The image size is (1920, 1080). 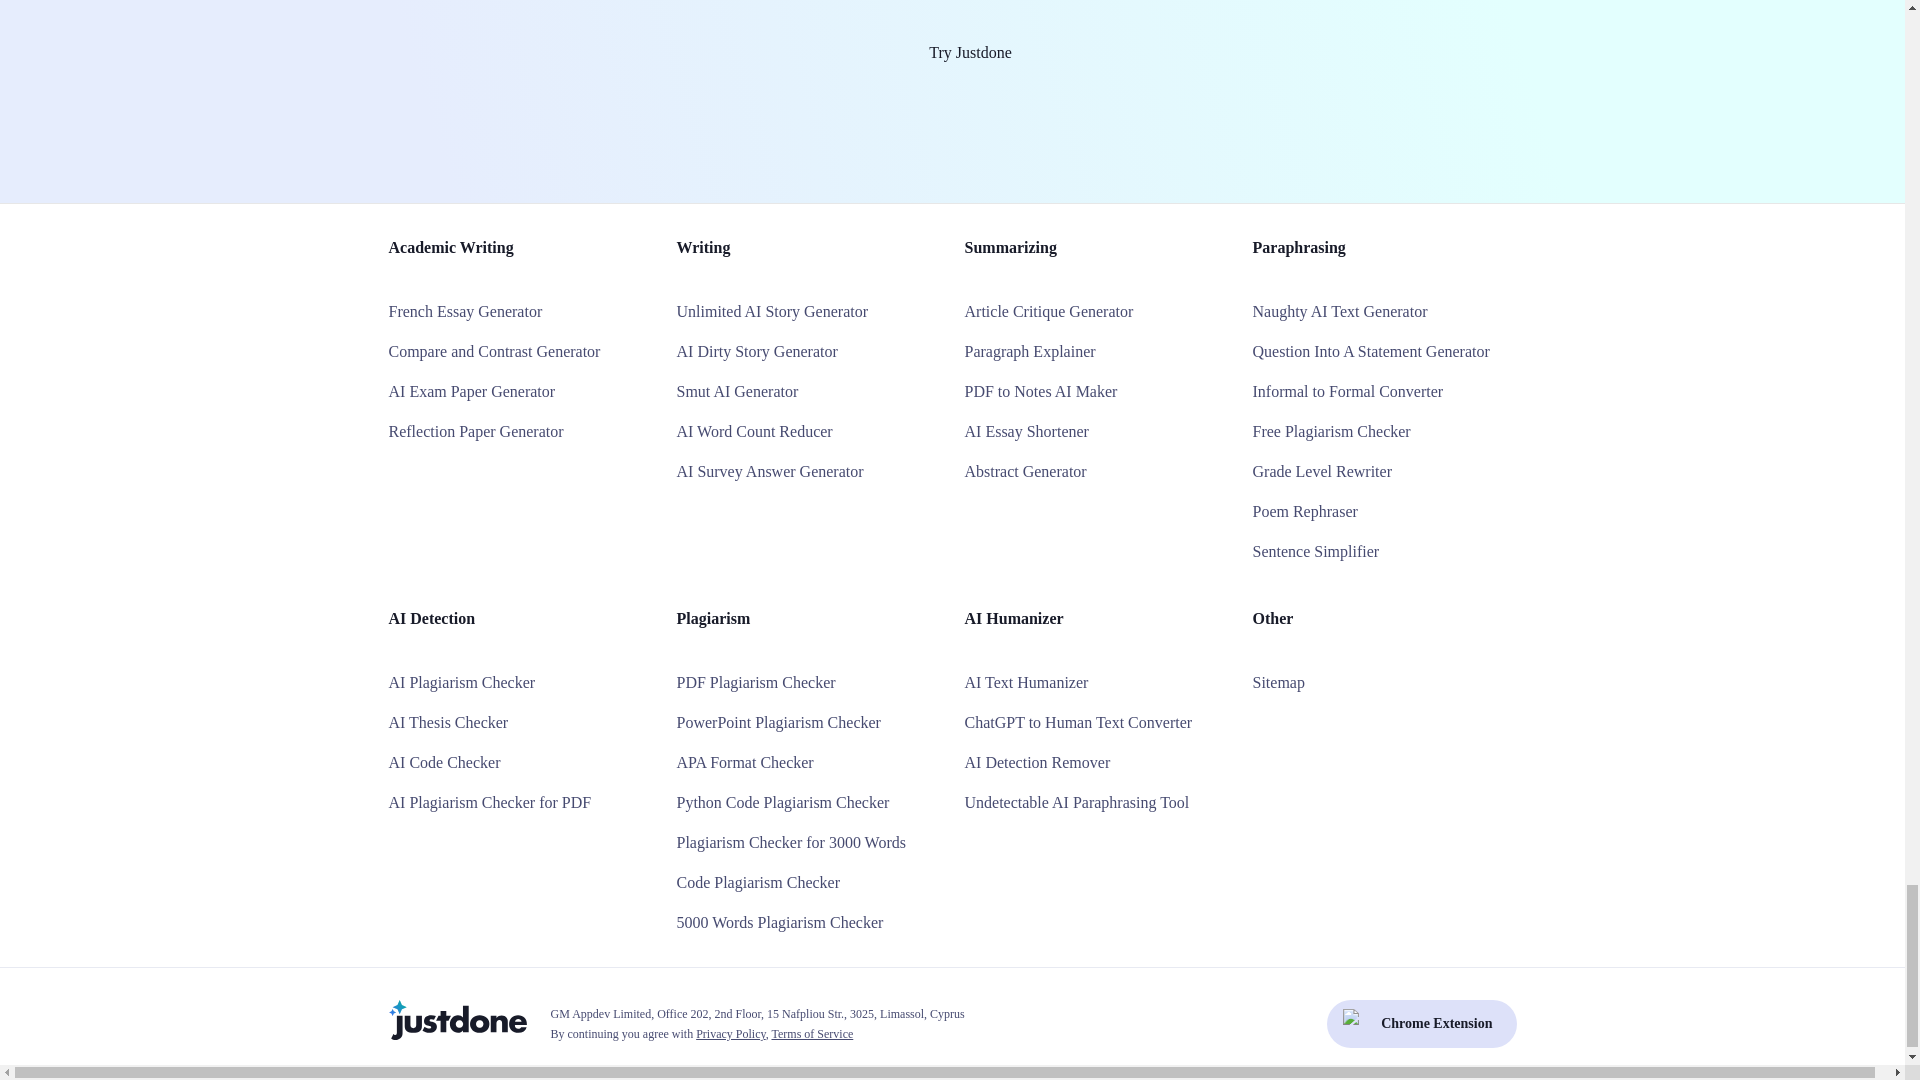 I want to click on Article Critique Generator, so click(x=1048, y=311).